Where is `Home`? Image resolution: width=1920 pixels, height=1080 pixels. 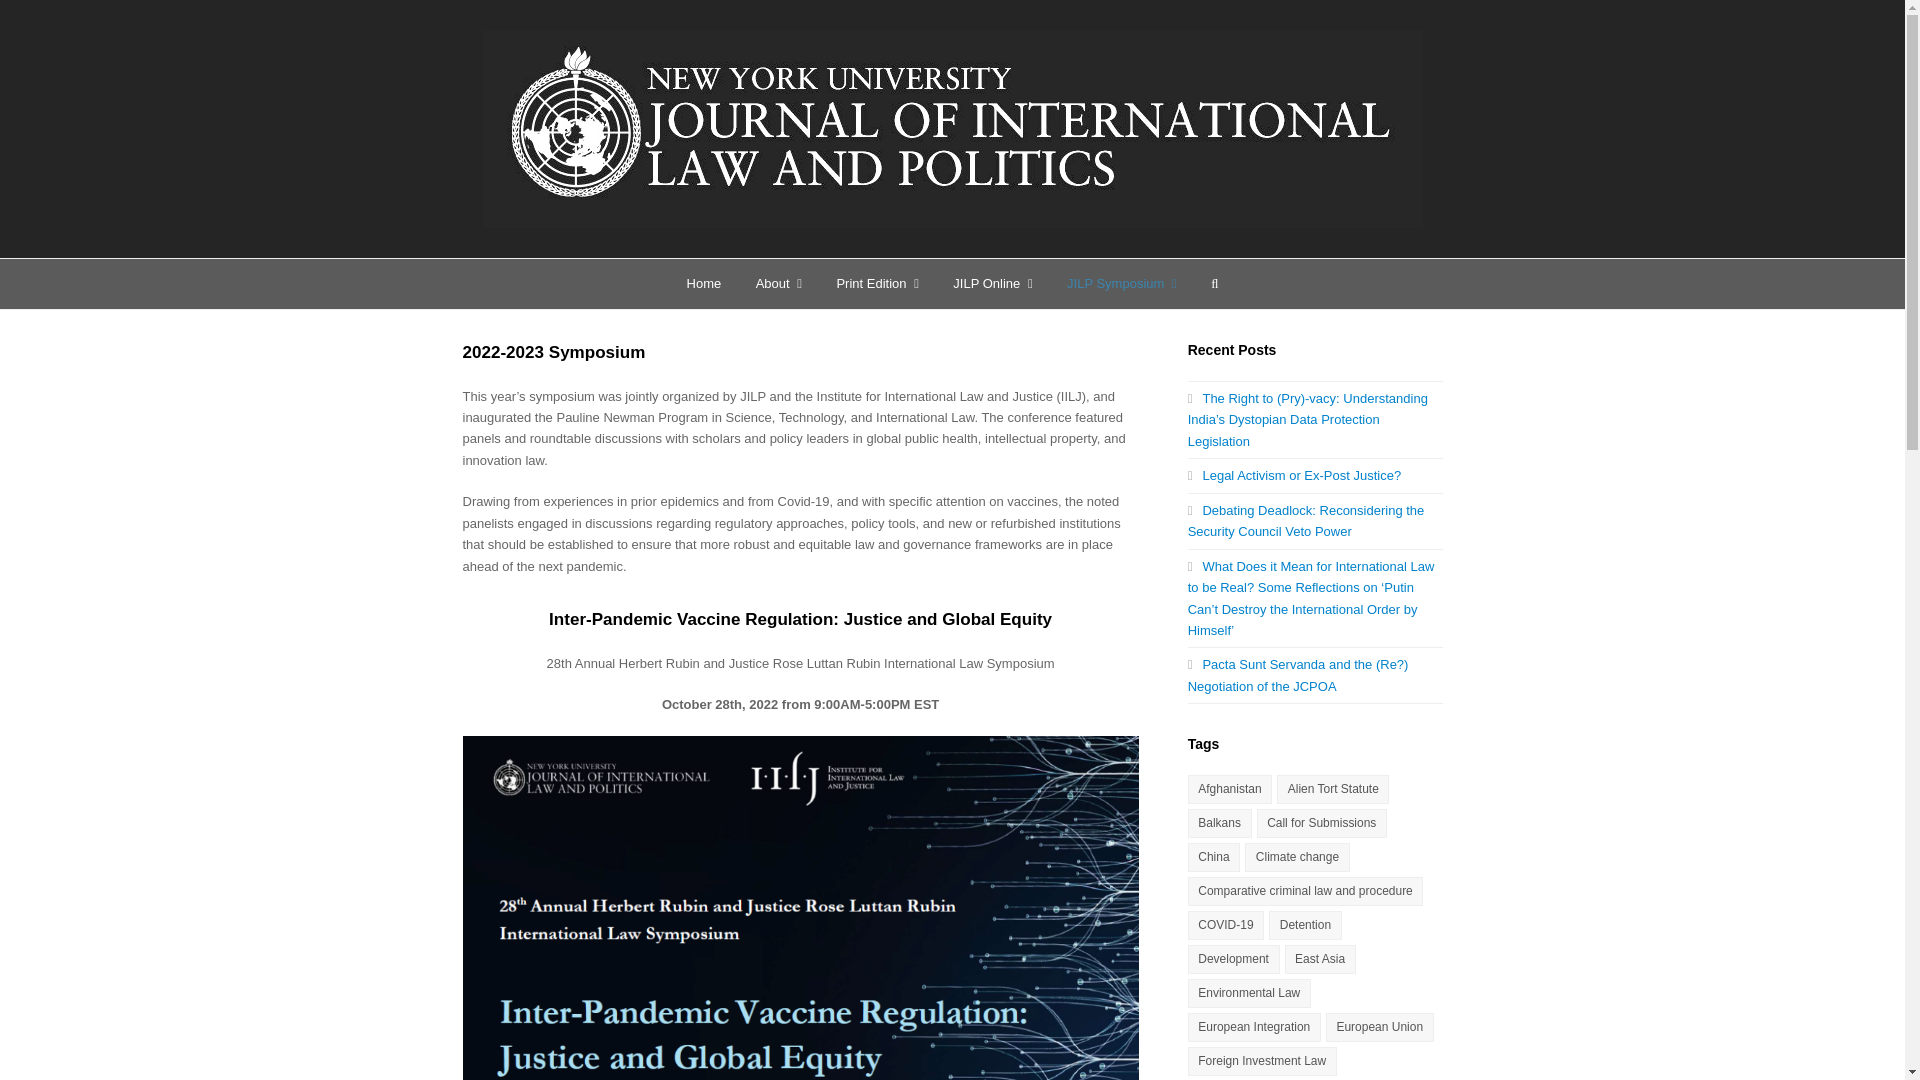
Home is located at coordinates (702, 284).